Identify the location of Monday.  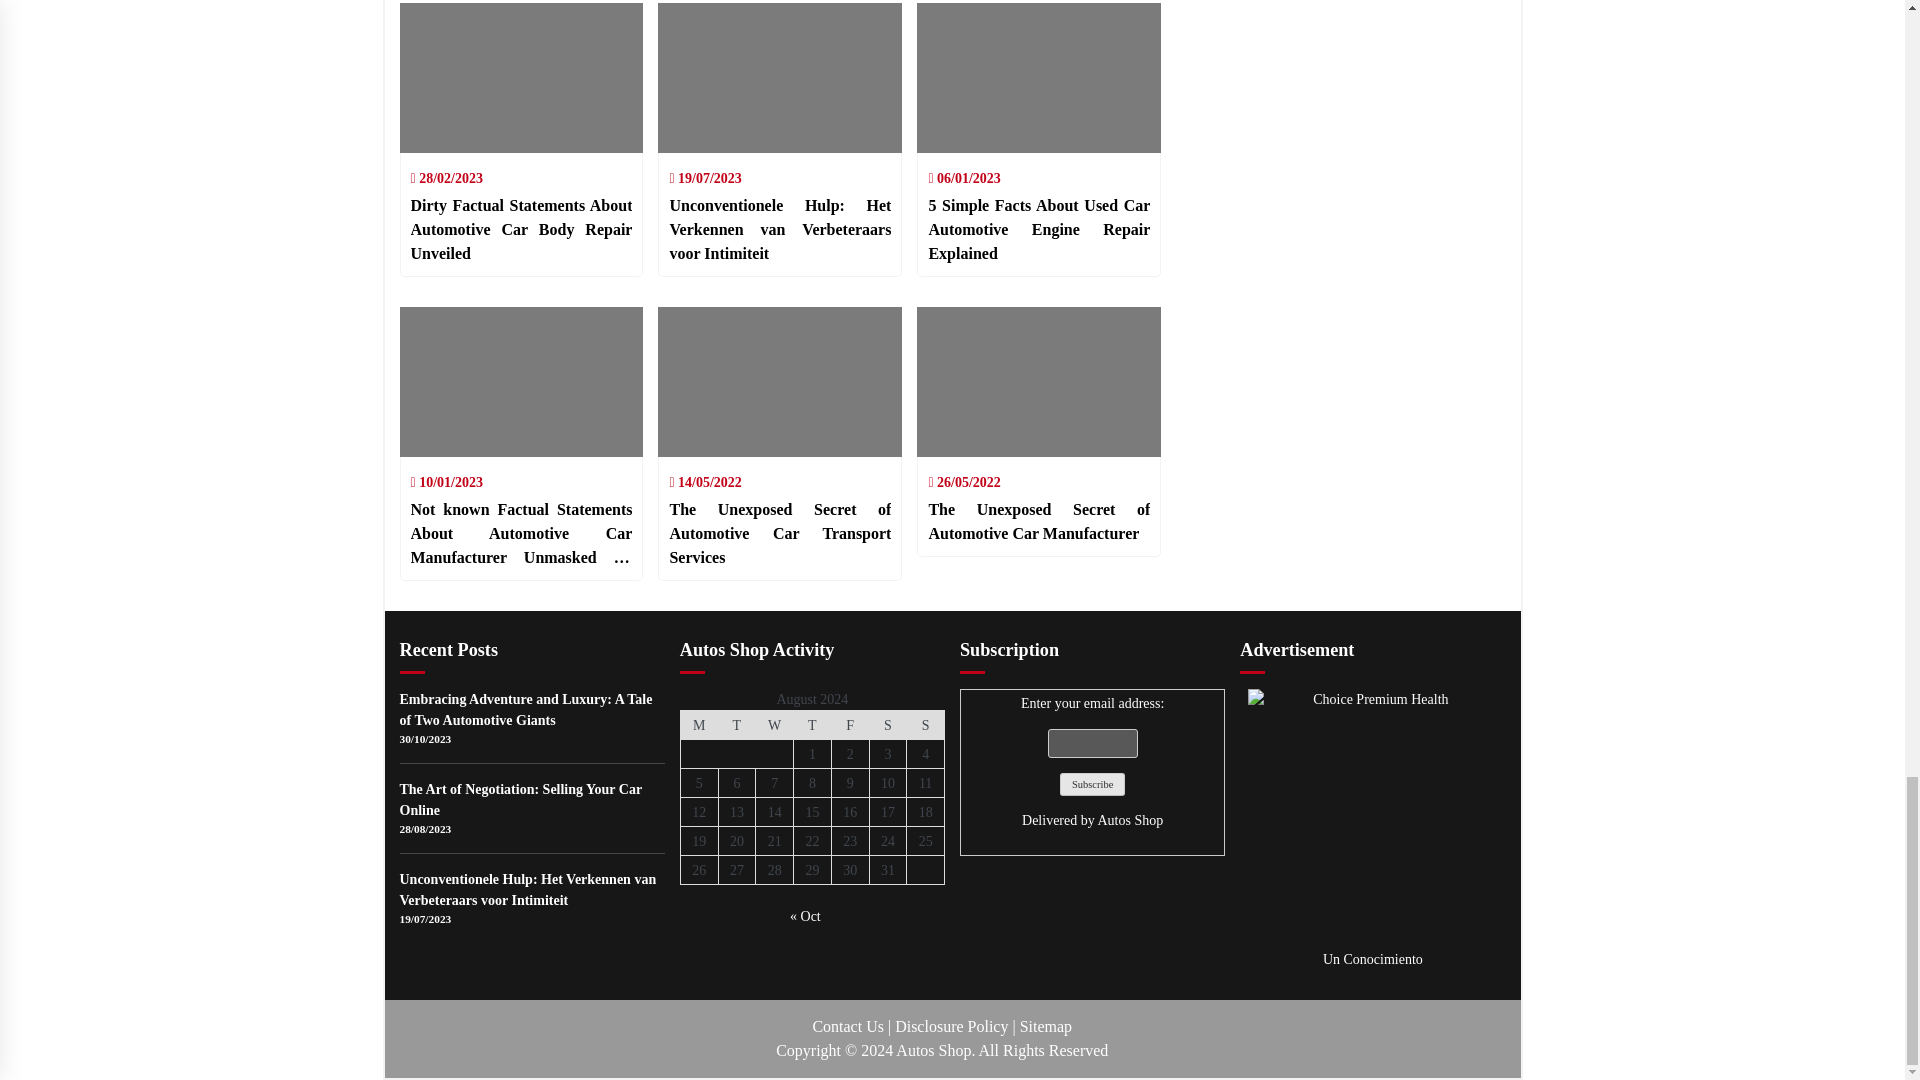
(698, 724).